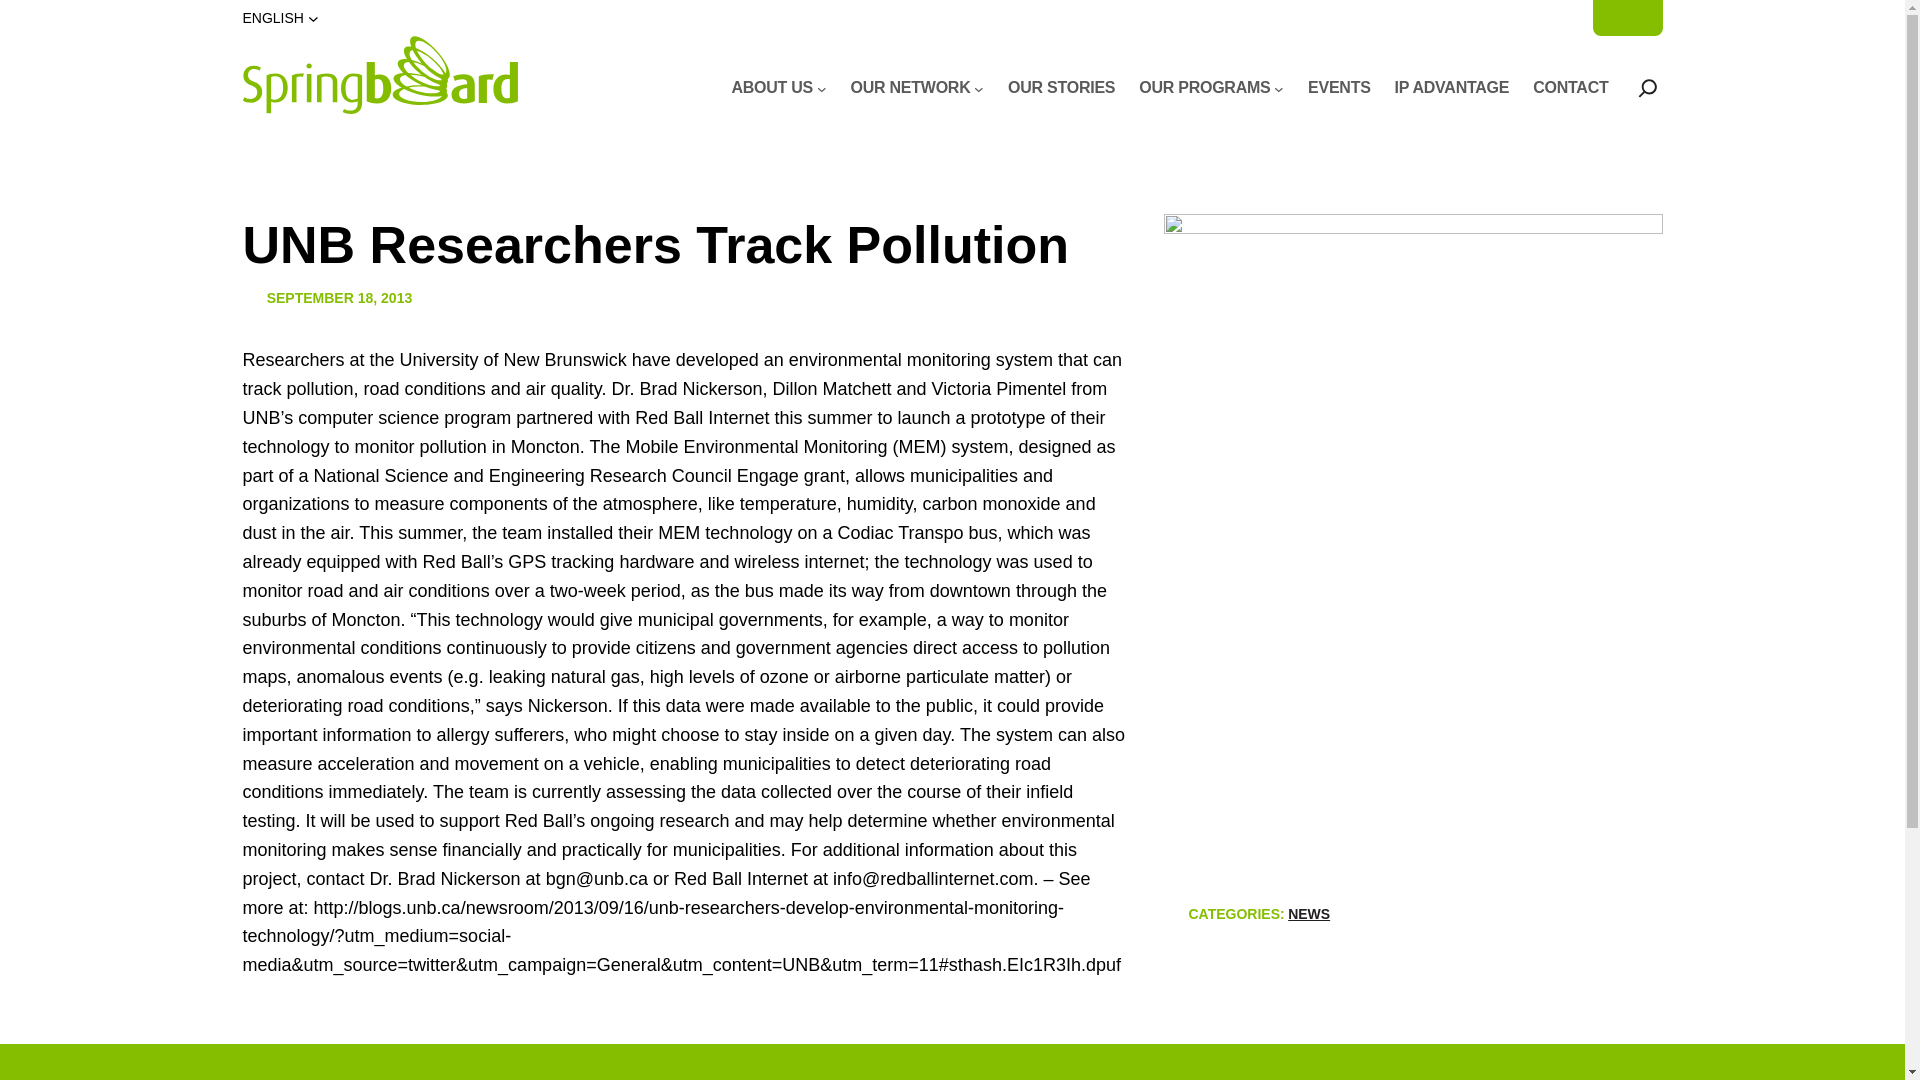 This screenshot has height=1080, width=1920. I want to click on CONTACT, so click(1570, 88).